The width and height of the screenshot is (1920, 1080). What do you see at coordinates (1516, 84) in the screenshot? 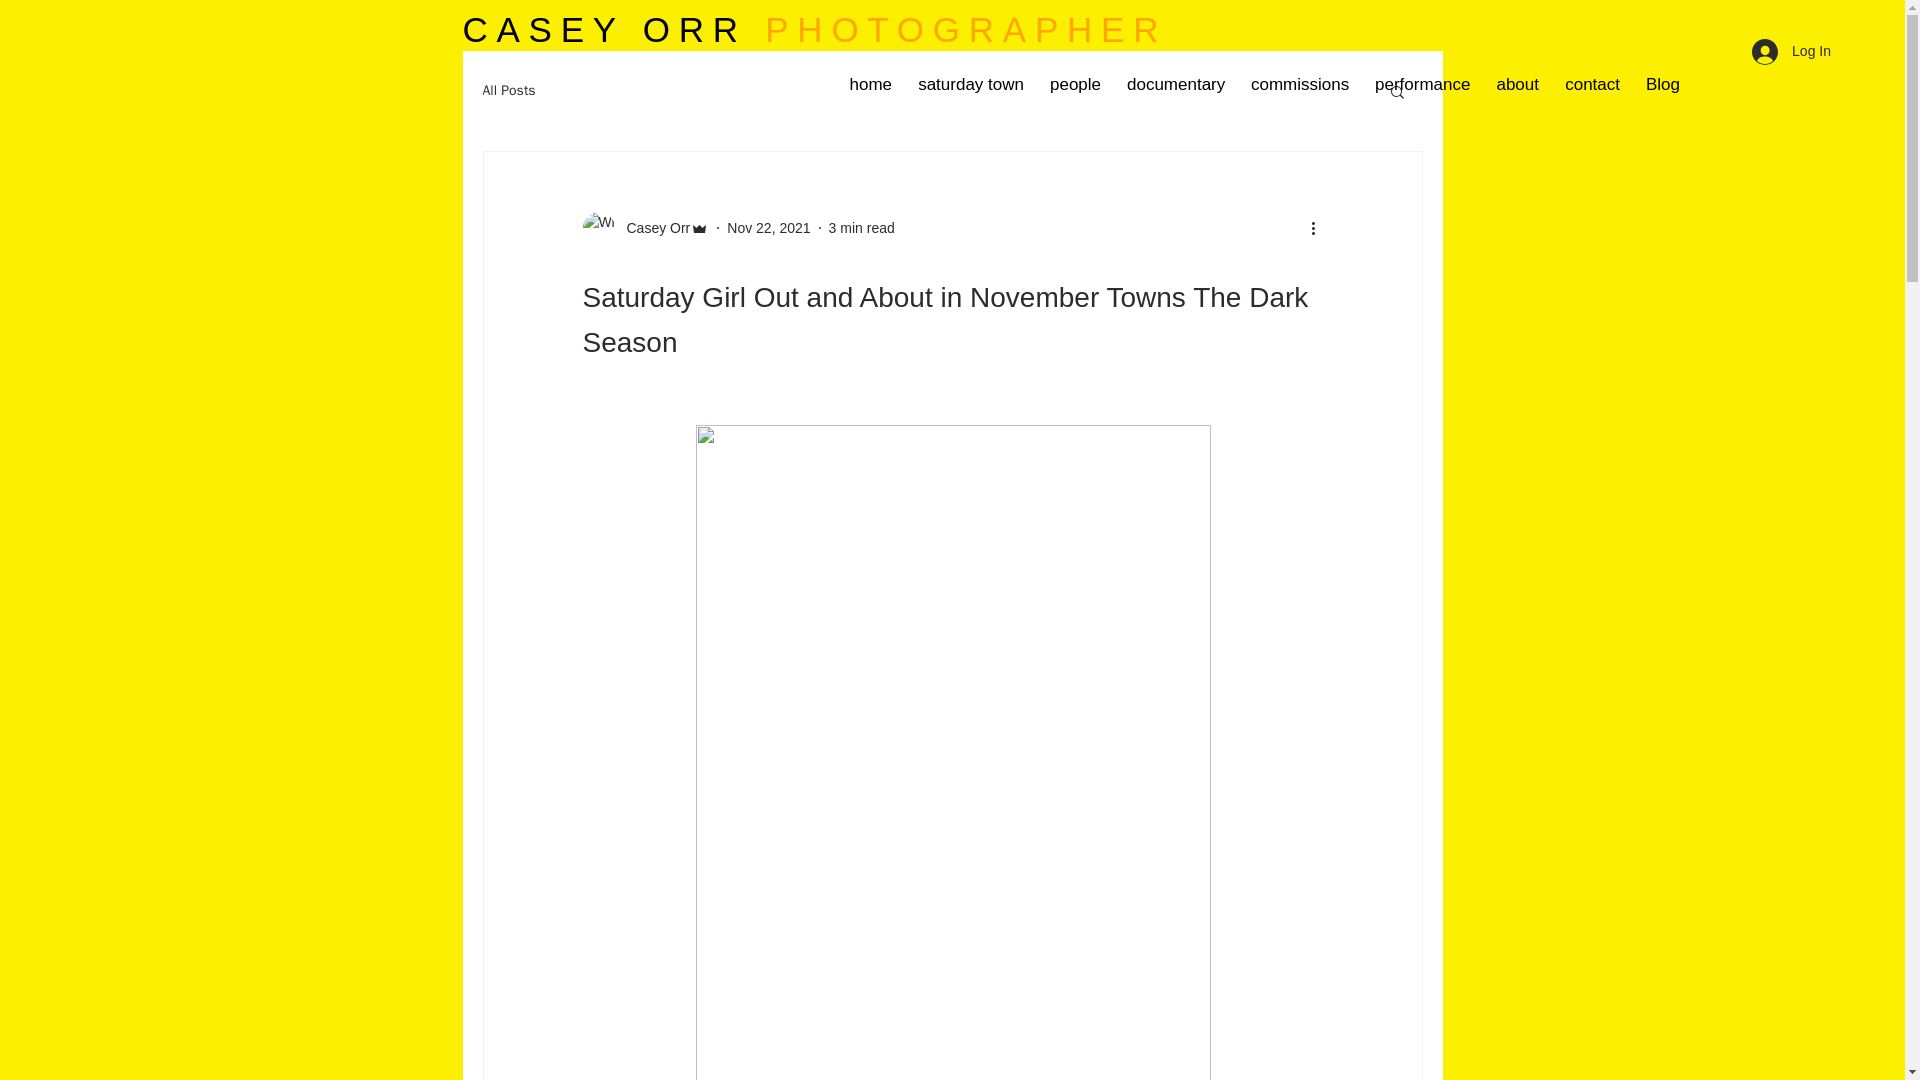
I see `about` at bounding box center [1516, 84].